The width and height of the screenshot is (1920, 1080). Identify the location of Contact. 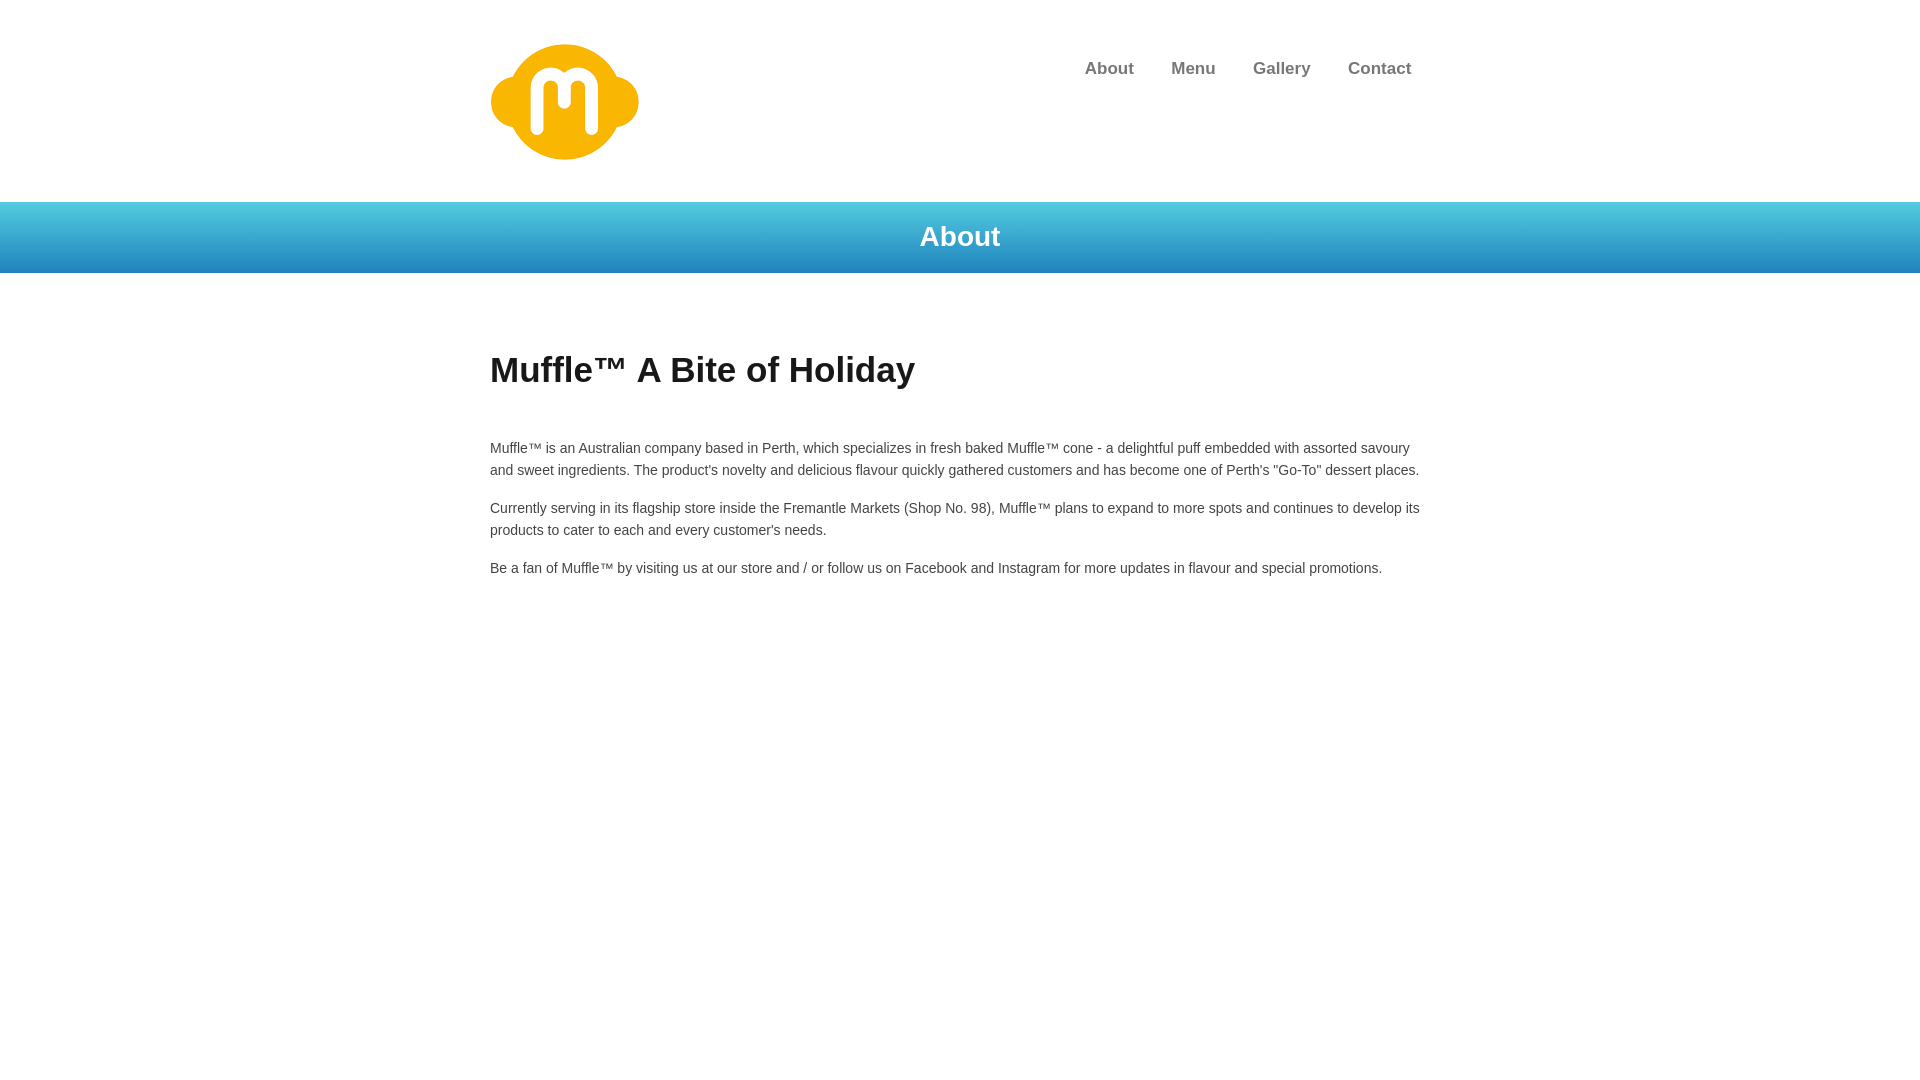
(1380, 70).